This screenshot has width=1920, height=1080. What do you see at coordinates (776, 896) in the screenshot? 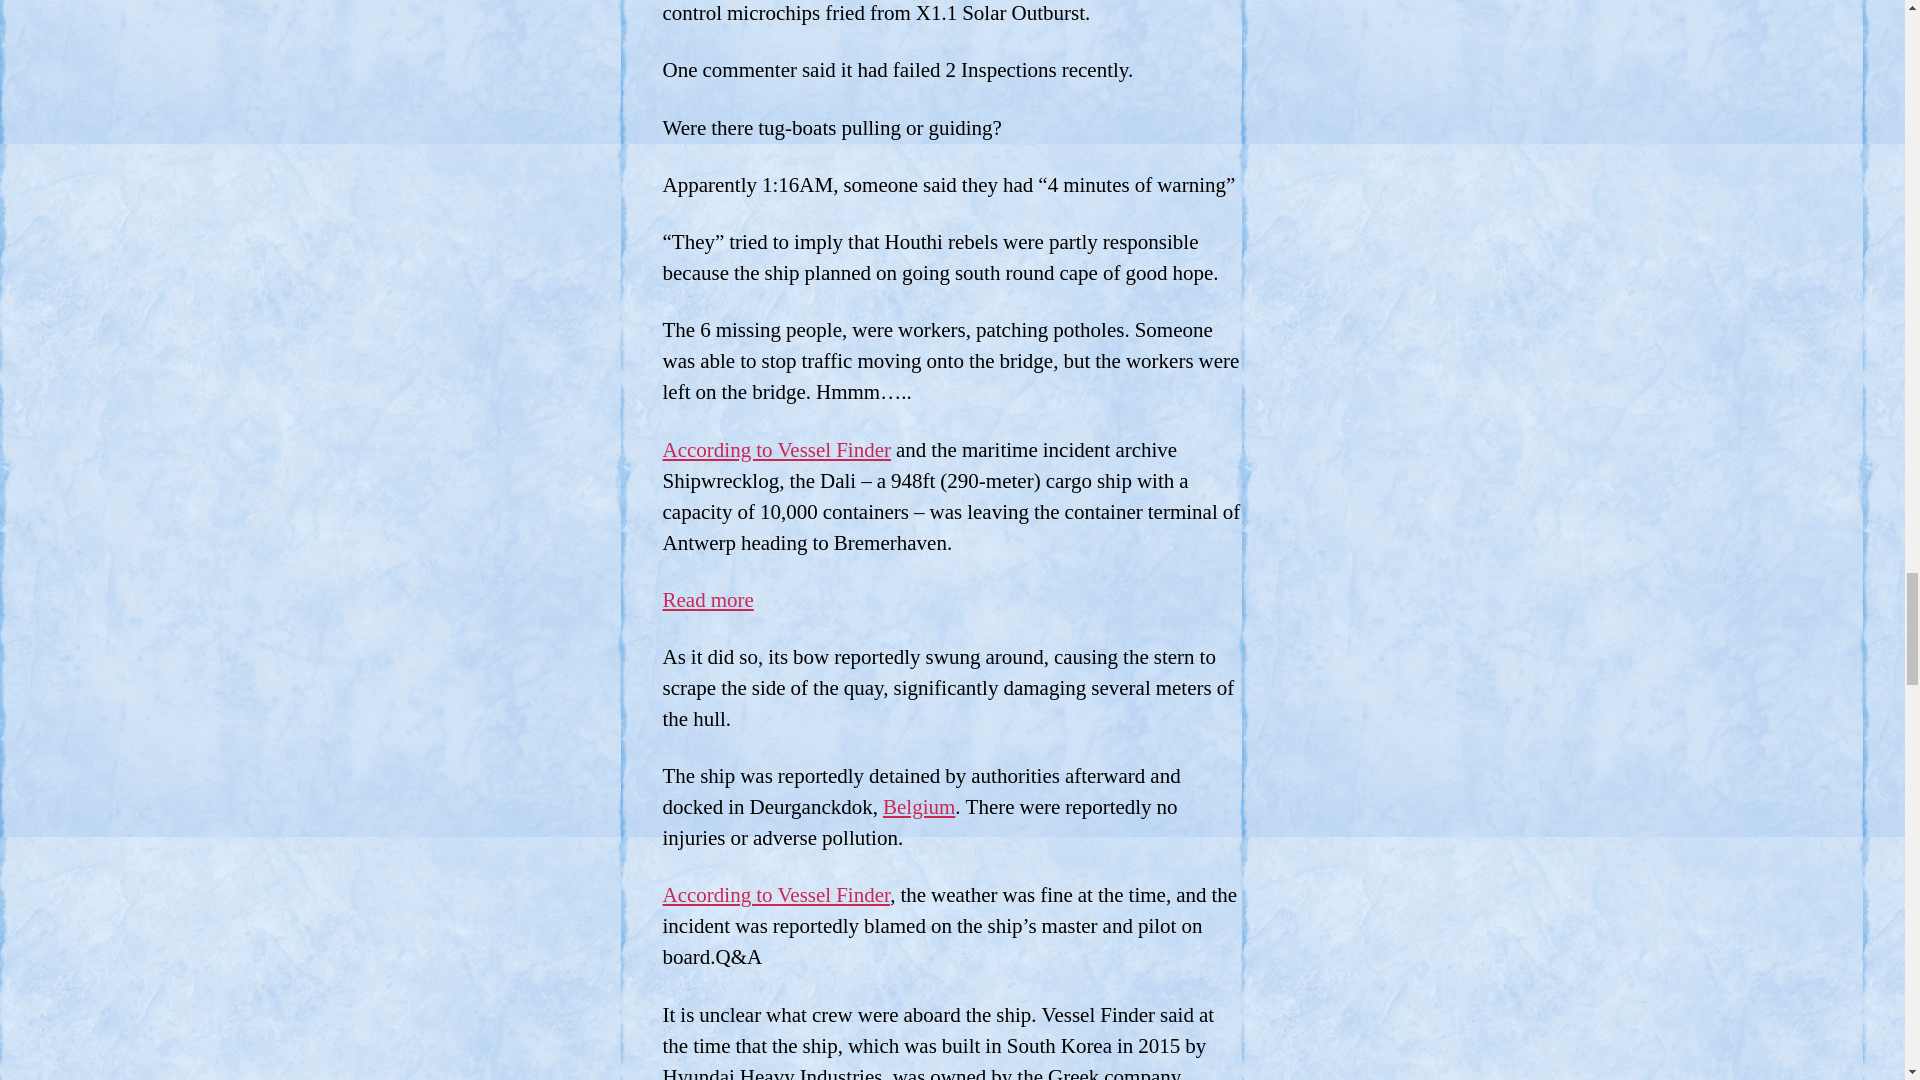
I see `According to Vessel Finder` at bounding box center [776, 896].